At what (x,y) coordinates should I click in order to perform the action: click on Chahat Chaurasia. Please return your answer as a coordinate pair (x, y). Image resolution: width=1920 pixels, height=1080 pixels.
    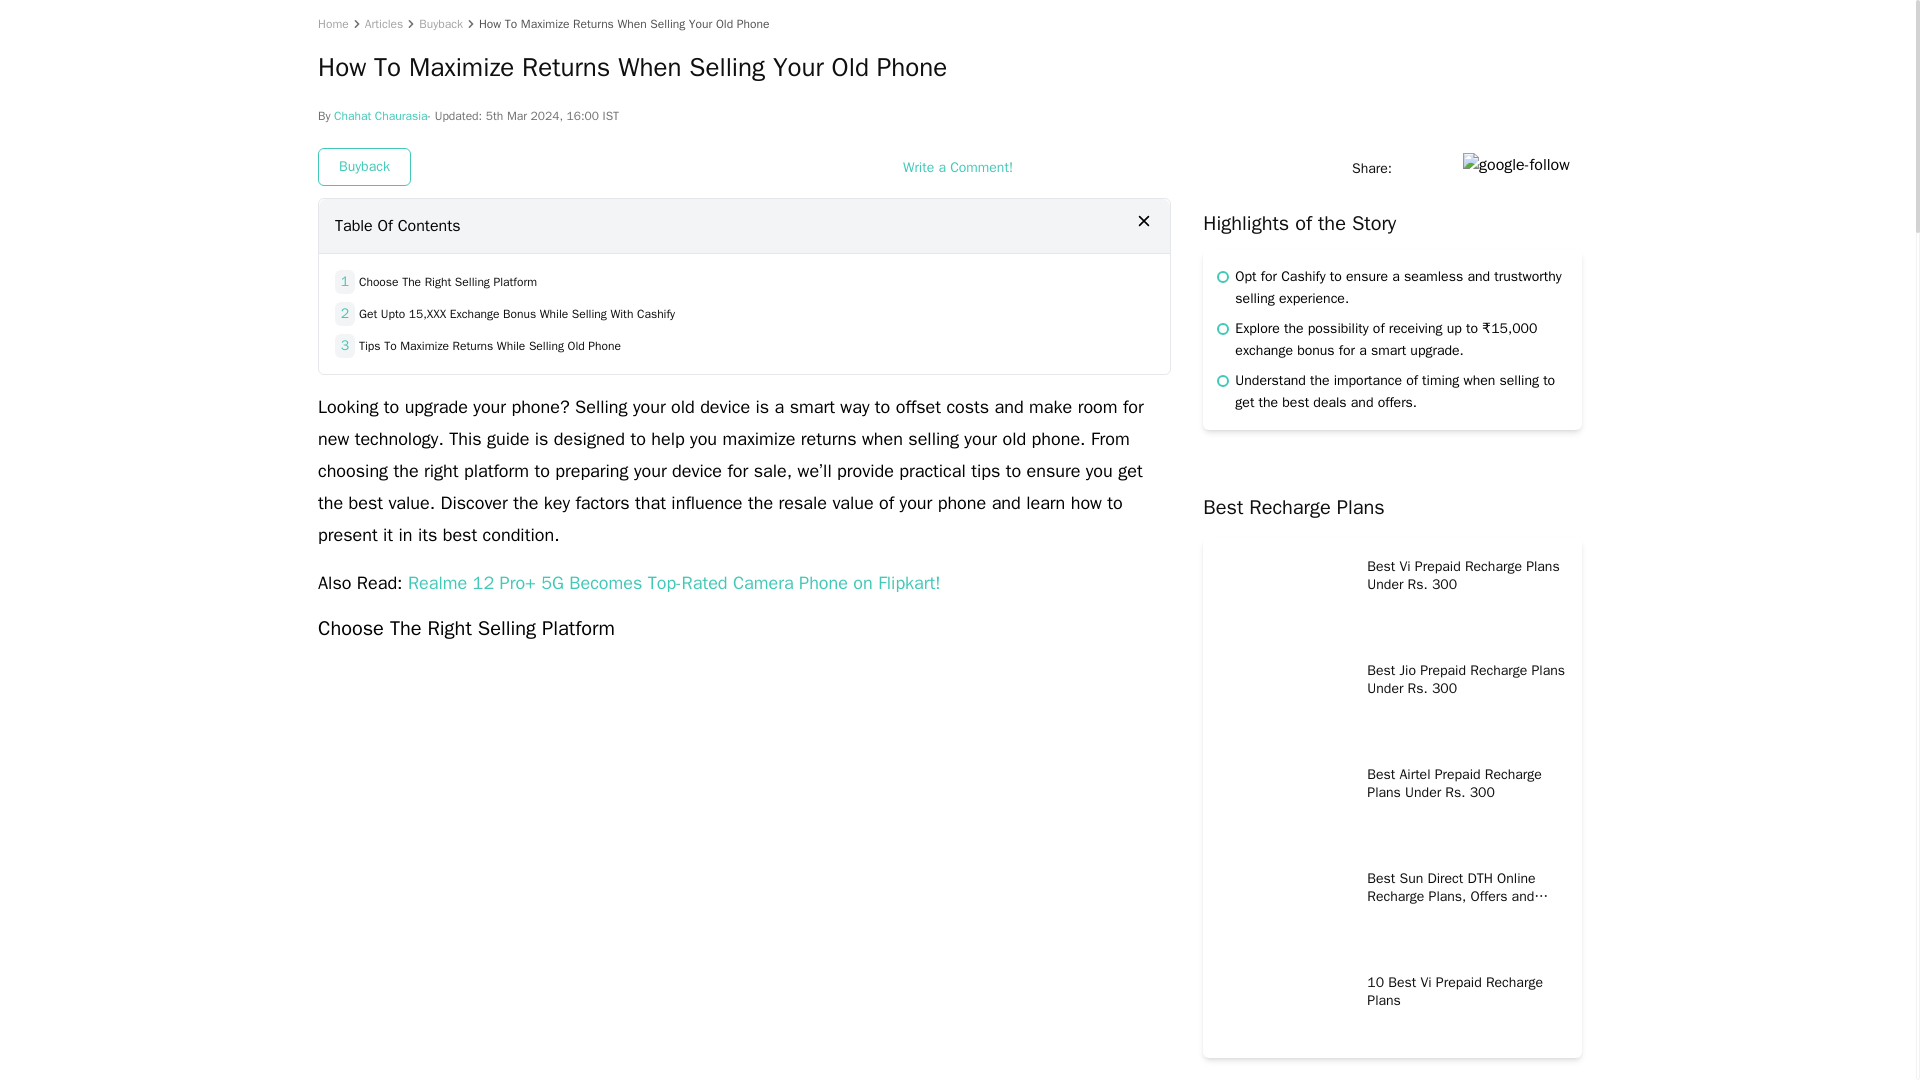
    Looking at the image, I should click on (380, 116).